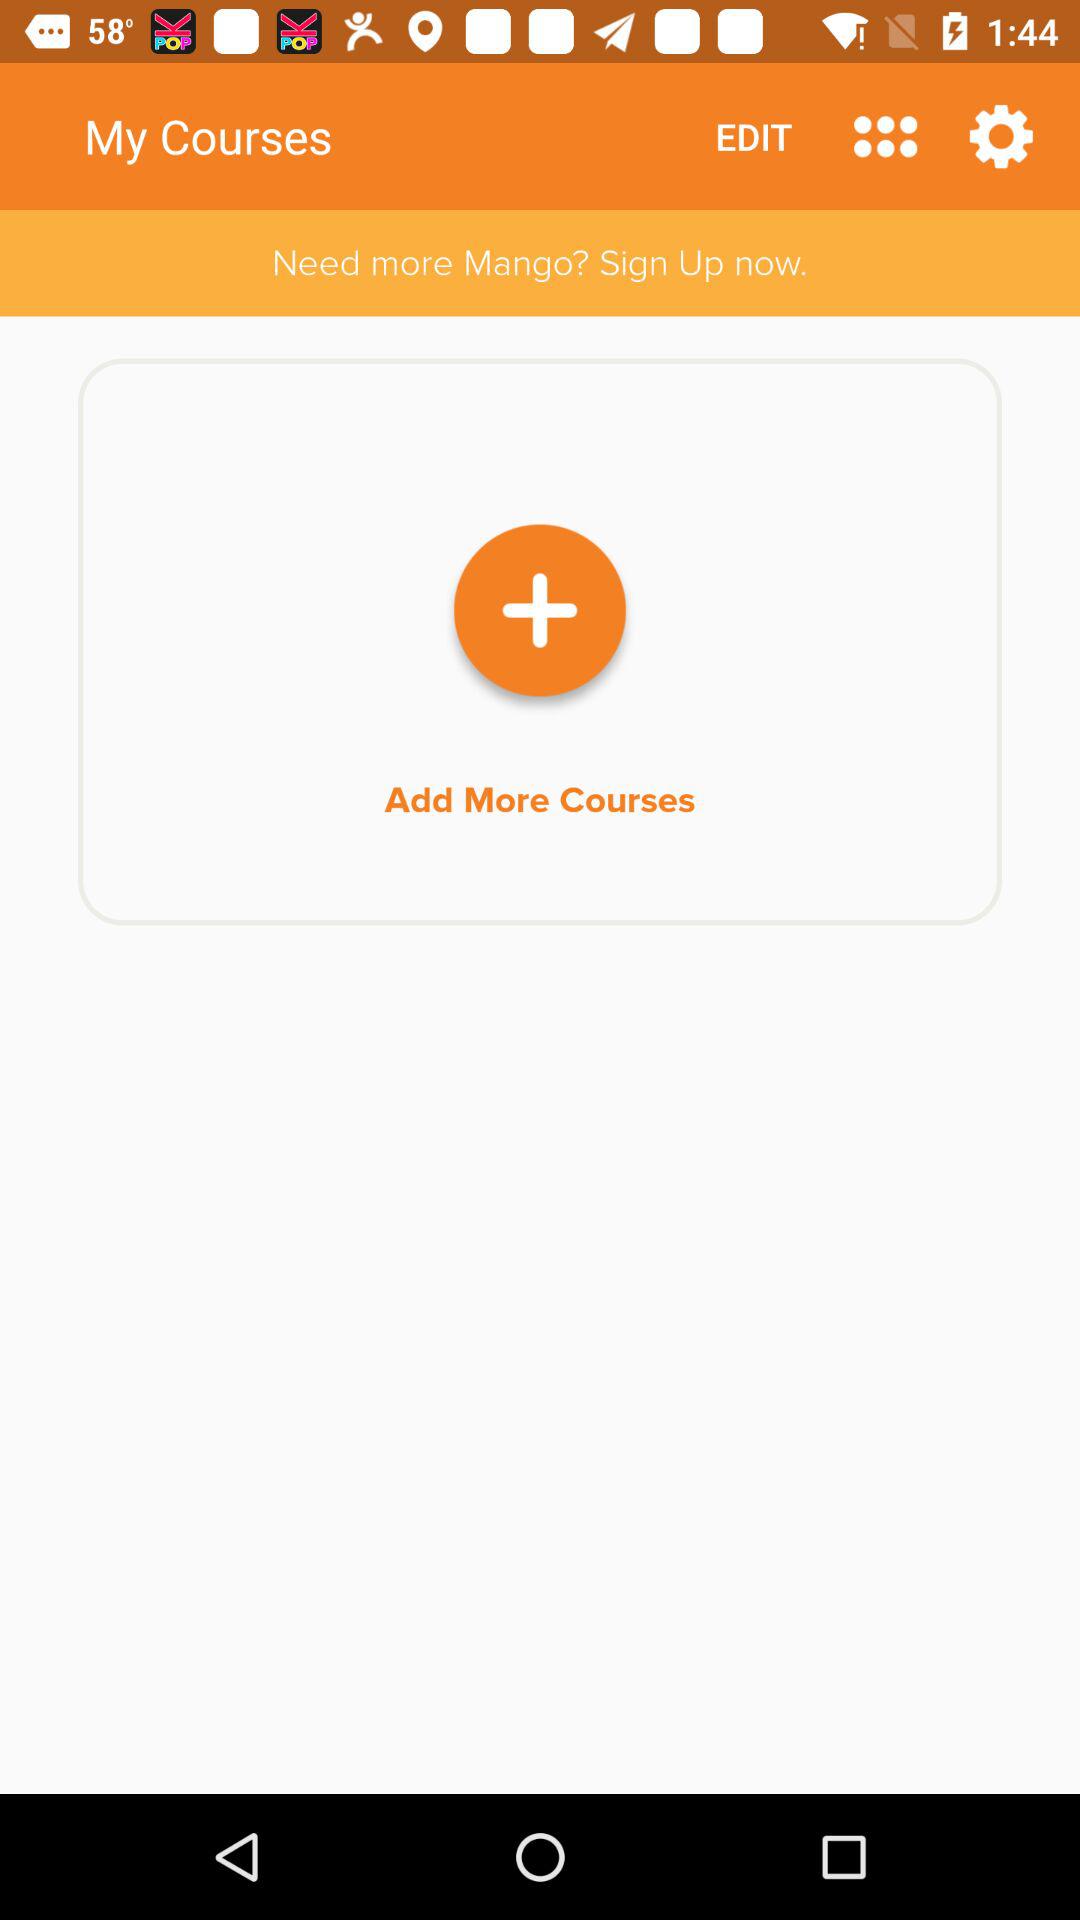 This screenshot has height=1920, width=1080. I want to click on tap icon below the edit, so click(540, 263).